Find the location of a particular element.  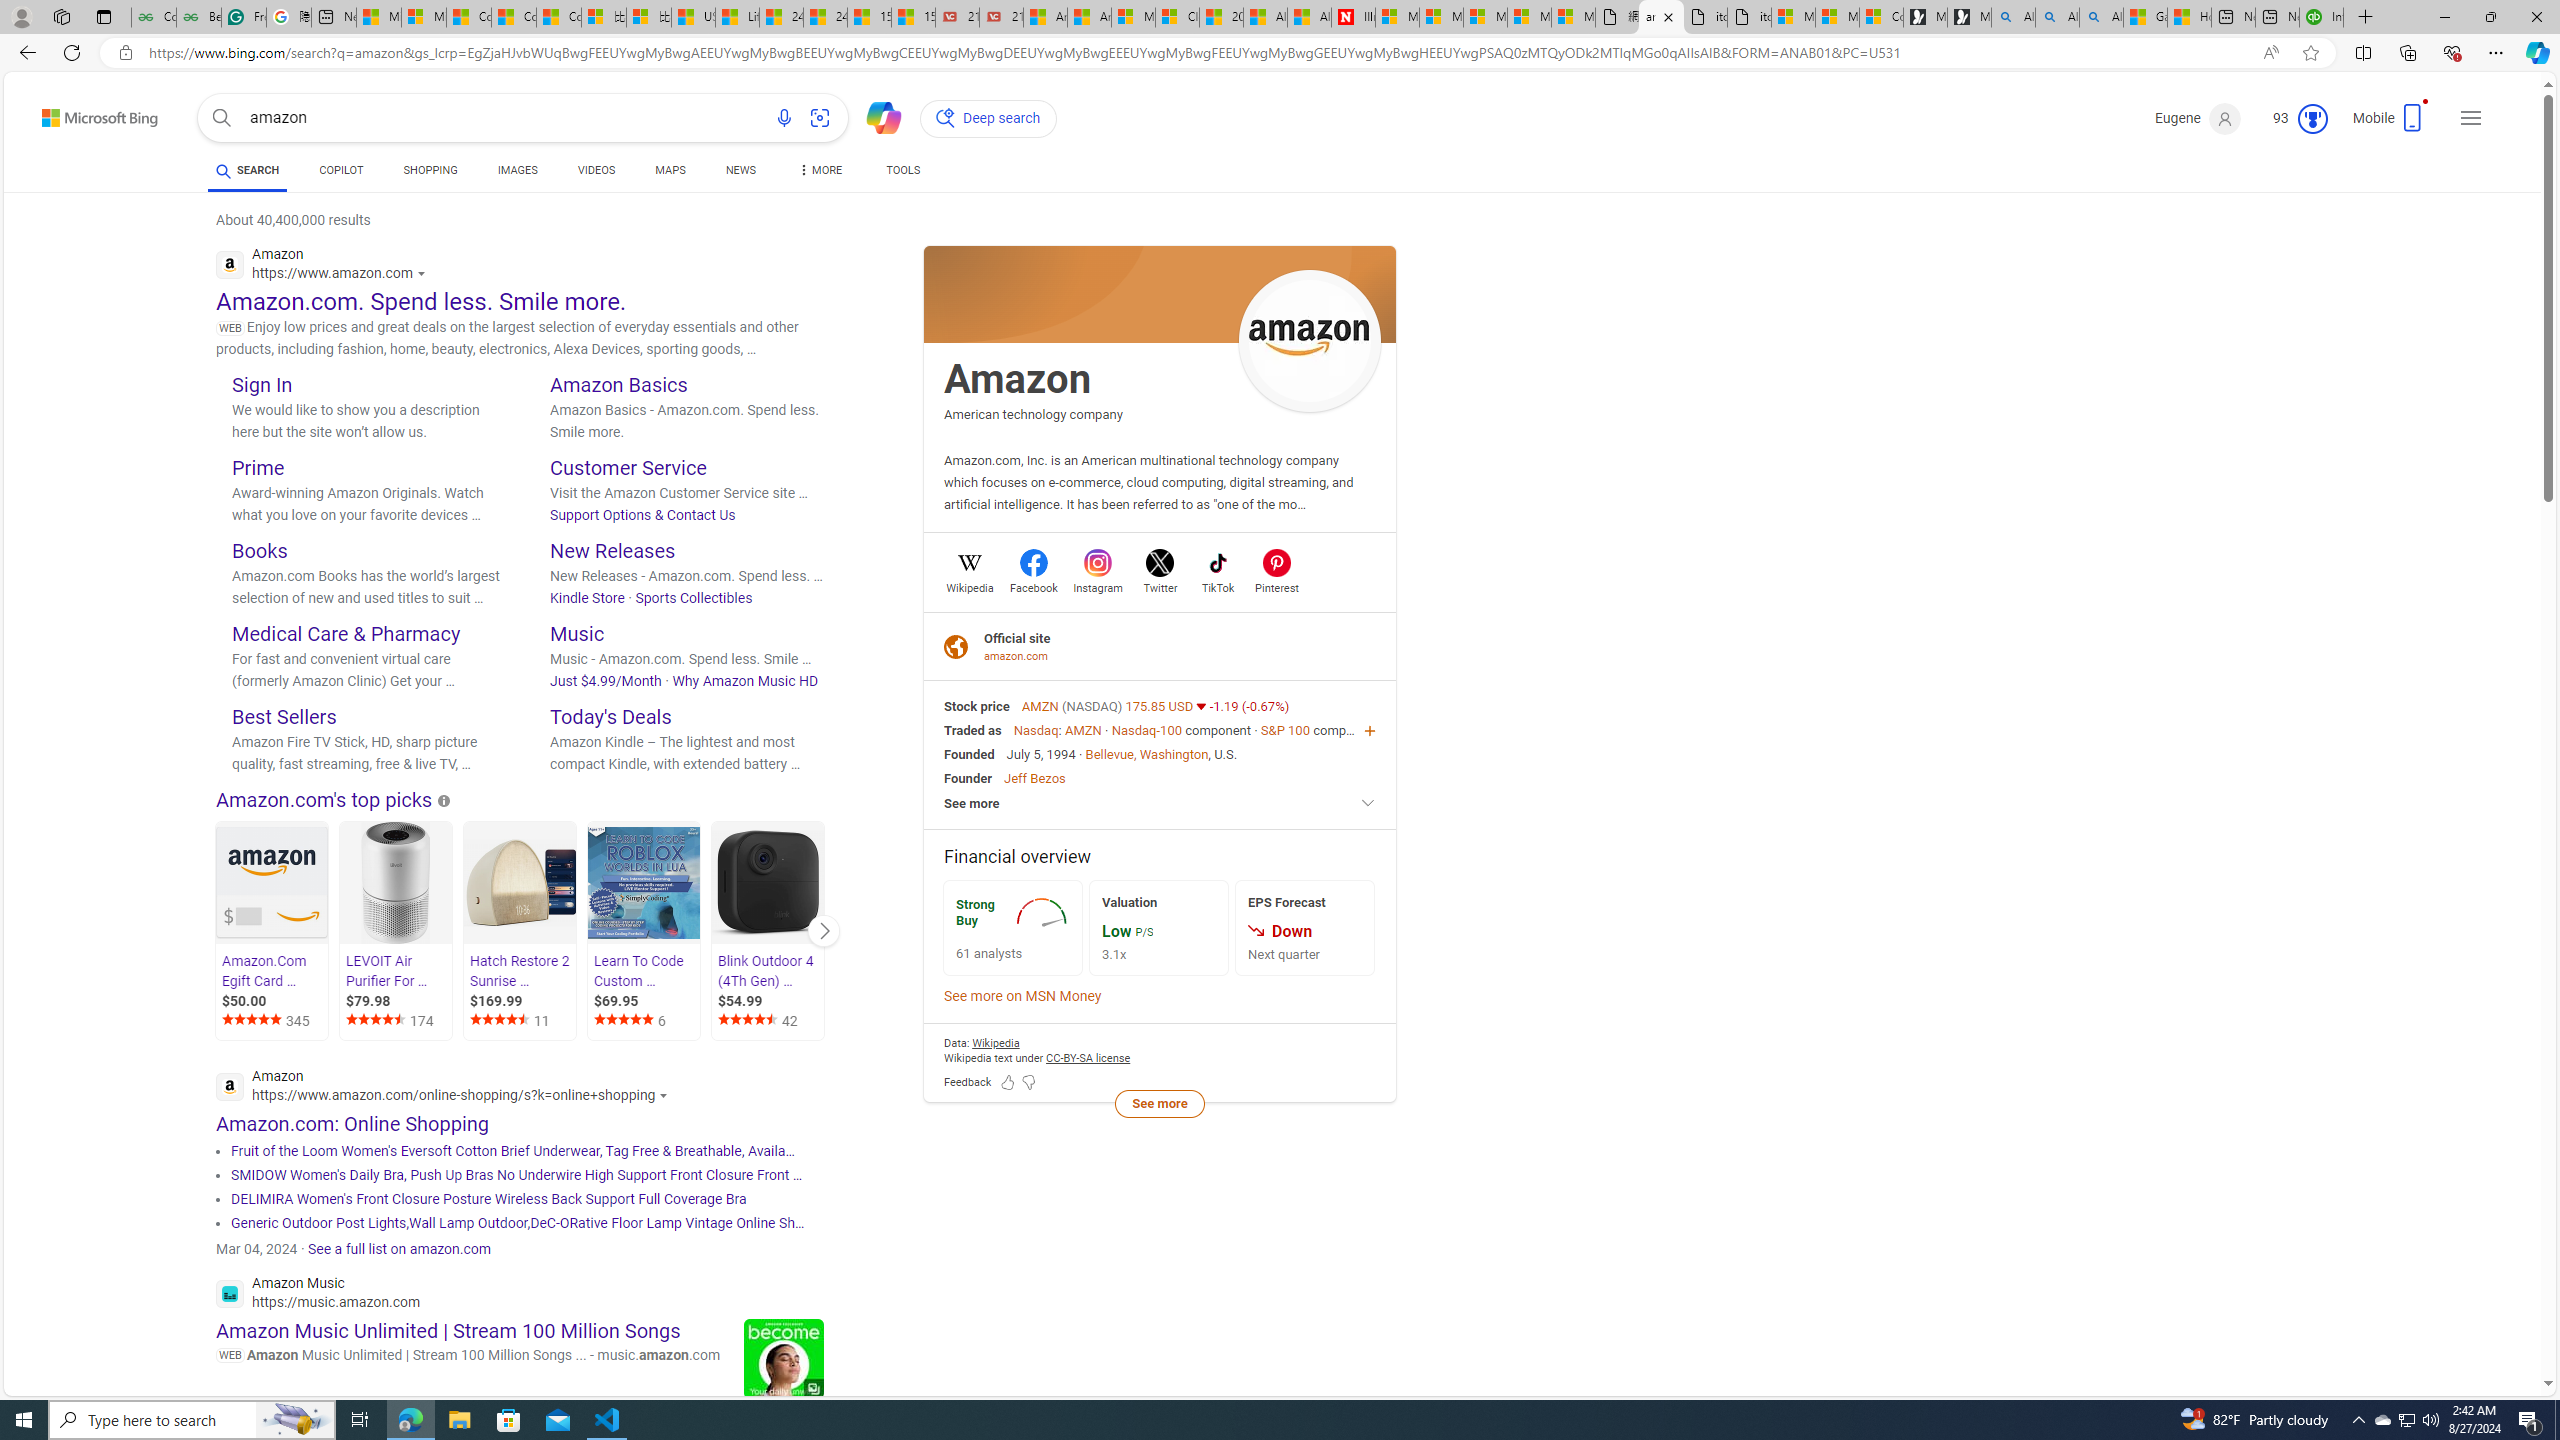

MAPS is located at coordinates (670, 170).